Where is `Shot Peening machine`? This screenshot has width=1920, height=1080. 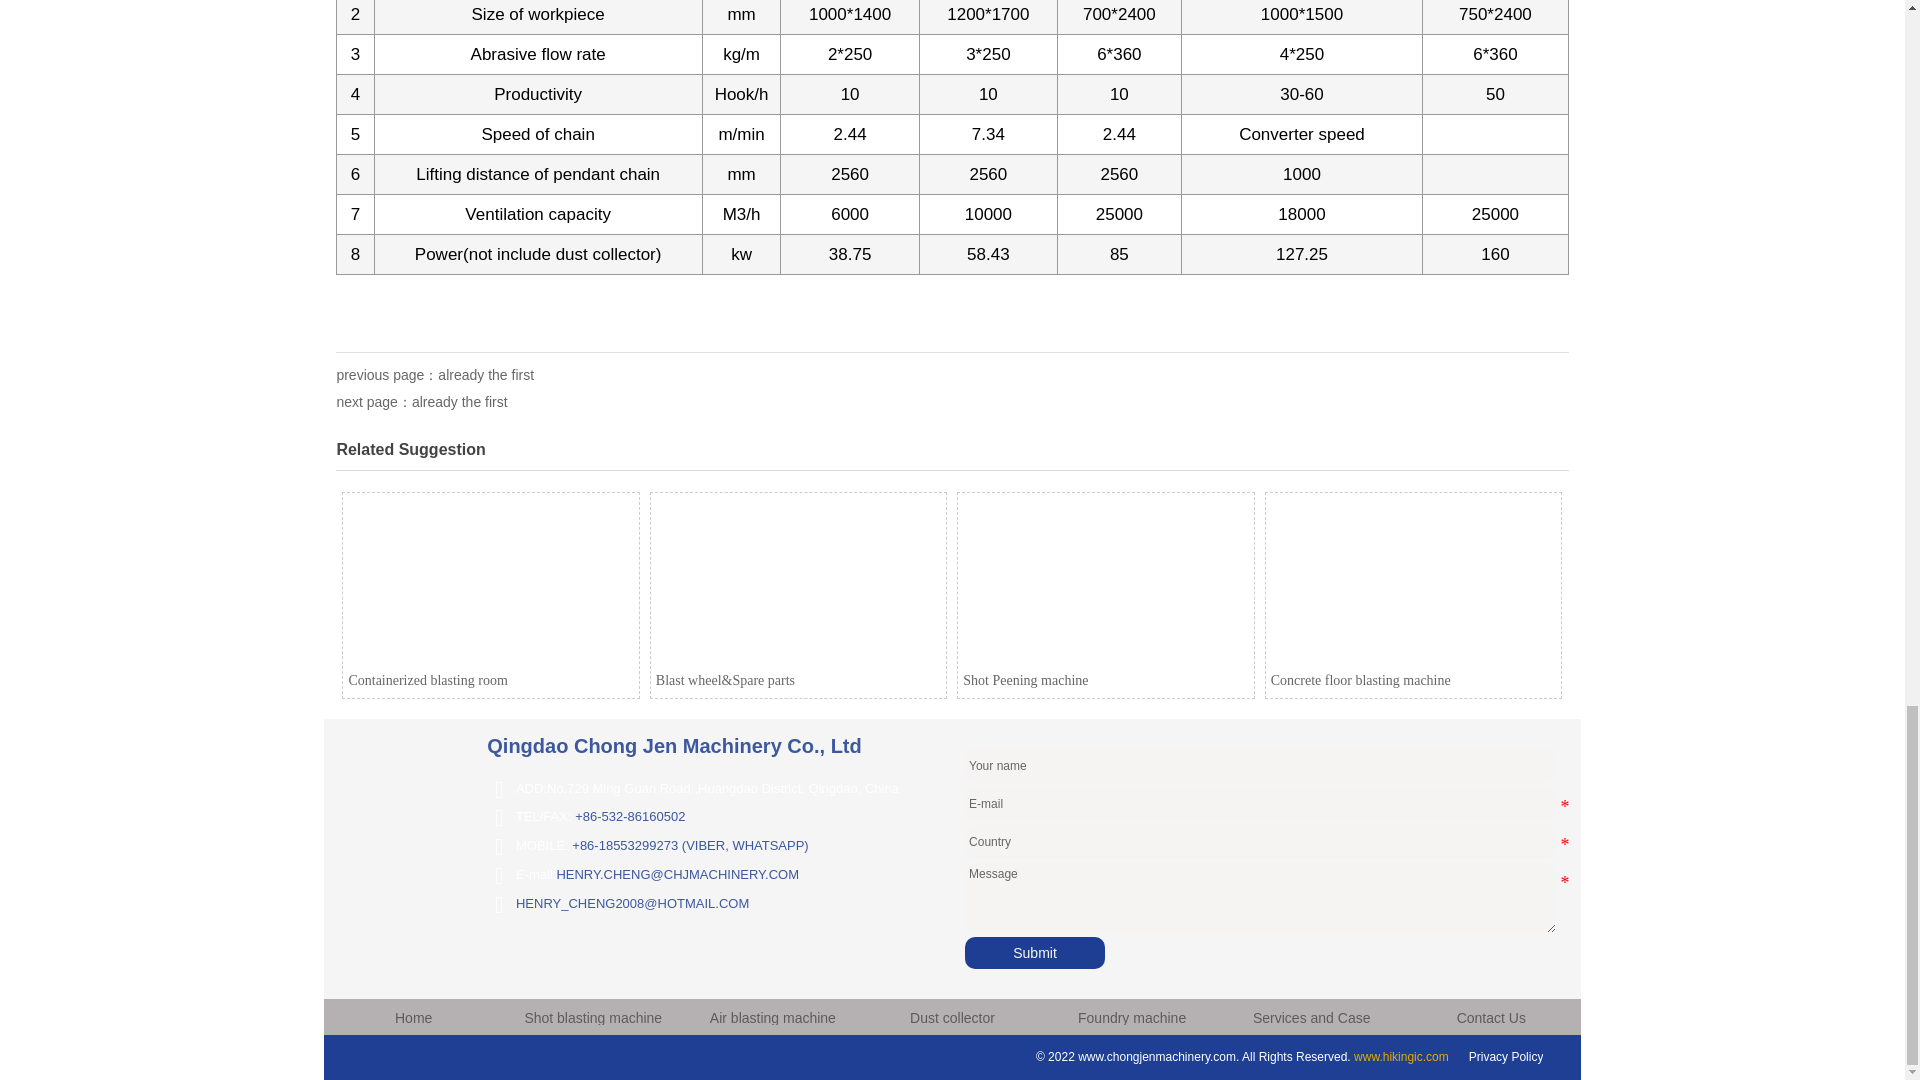 Shot Peening machine is located at coordinates (1106, 582).